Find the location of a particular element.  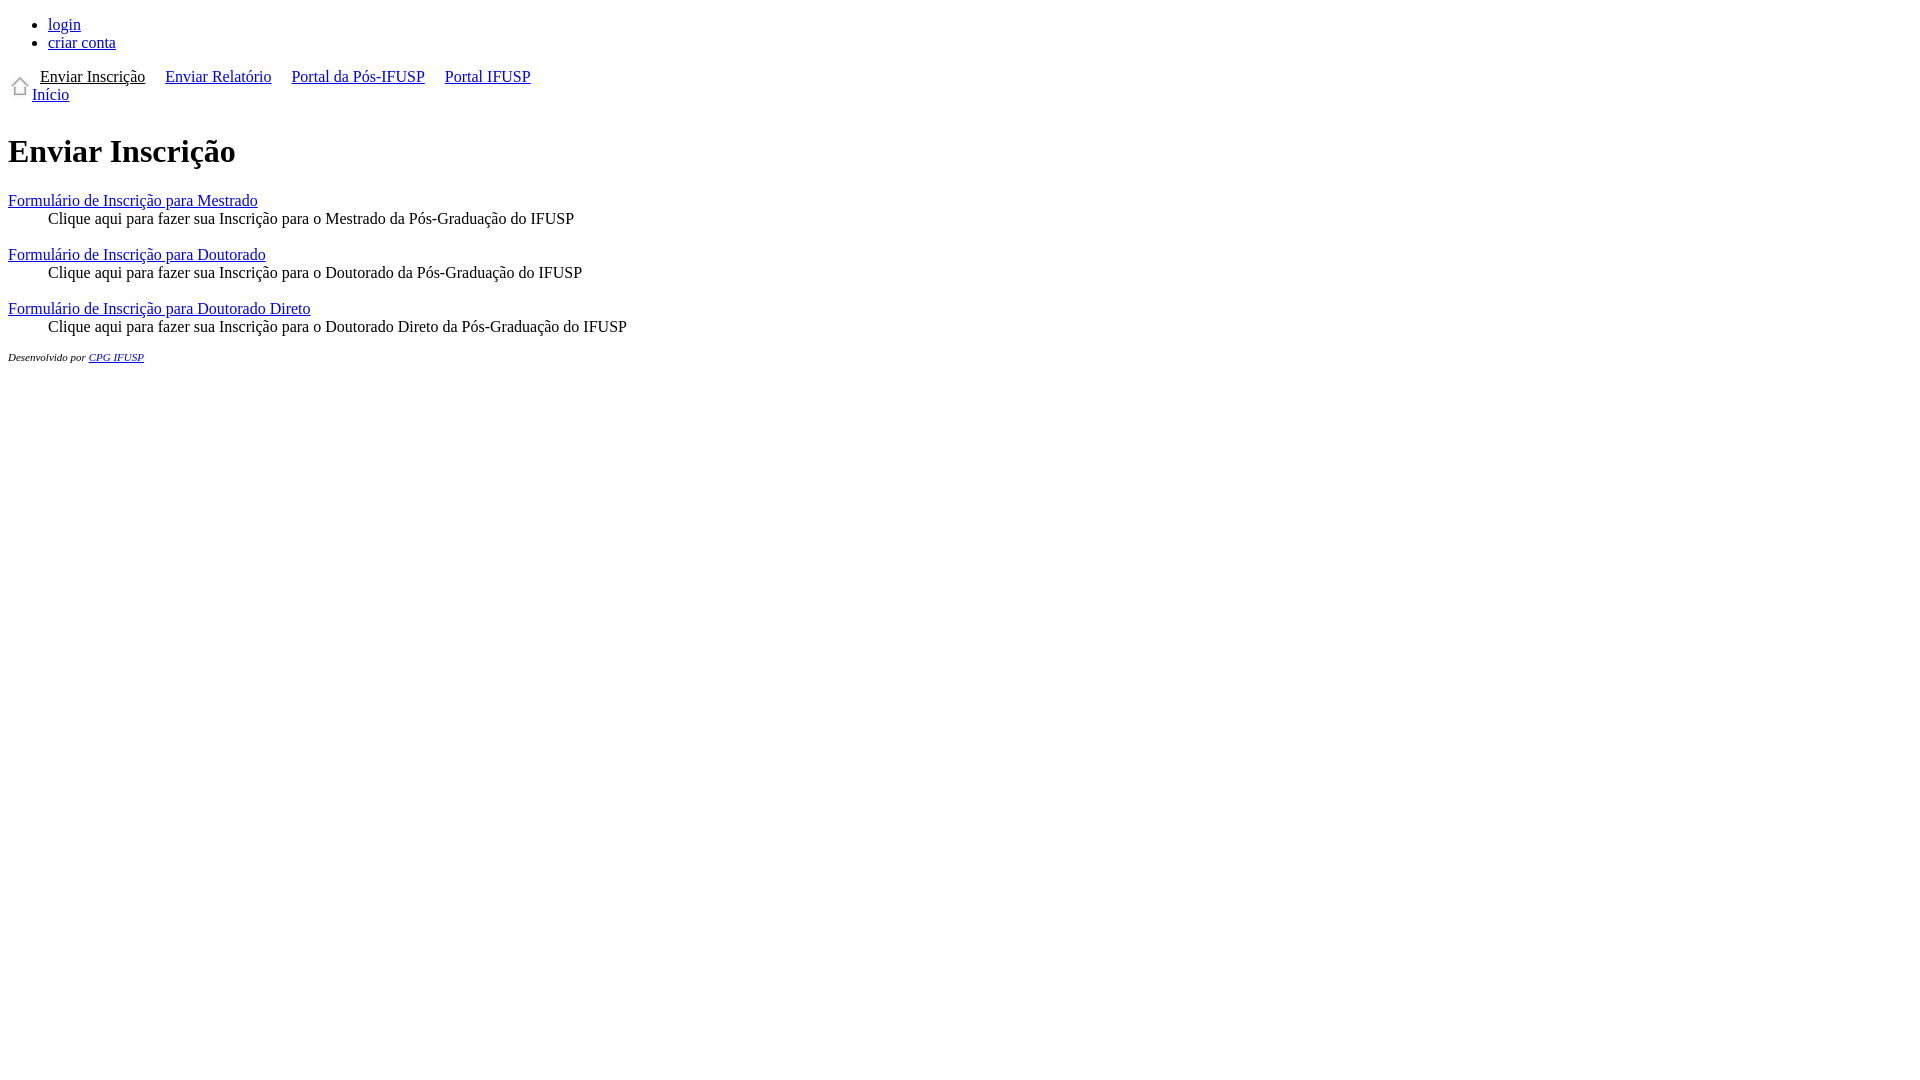

CPG IFUSP is located at coordinates (116, 357).